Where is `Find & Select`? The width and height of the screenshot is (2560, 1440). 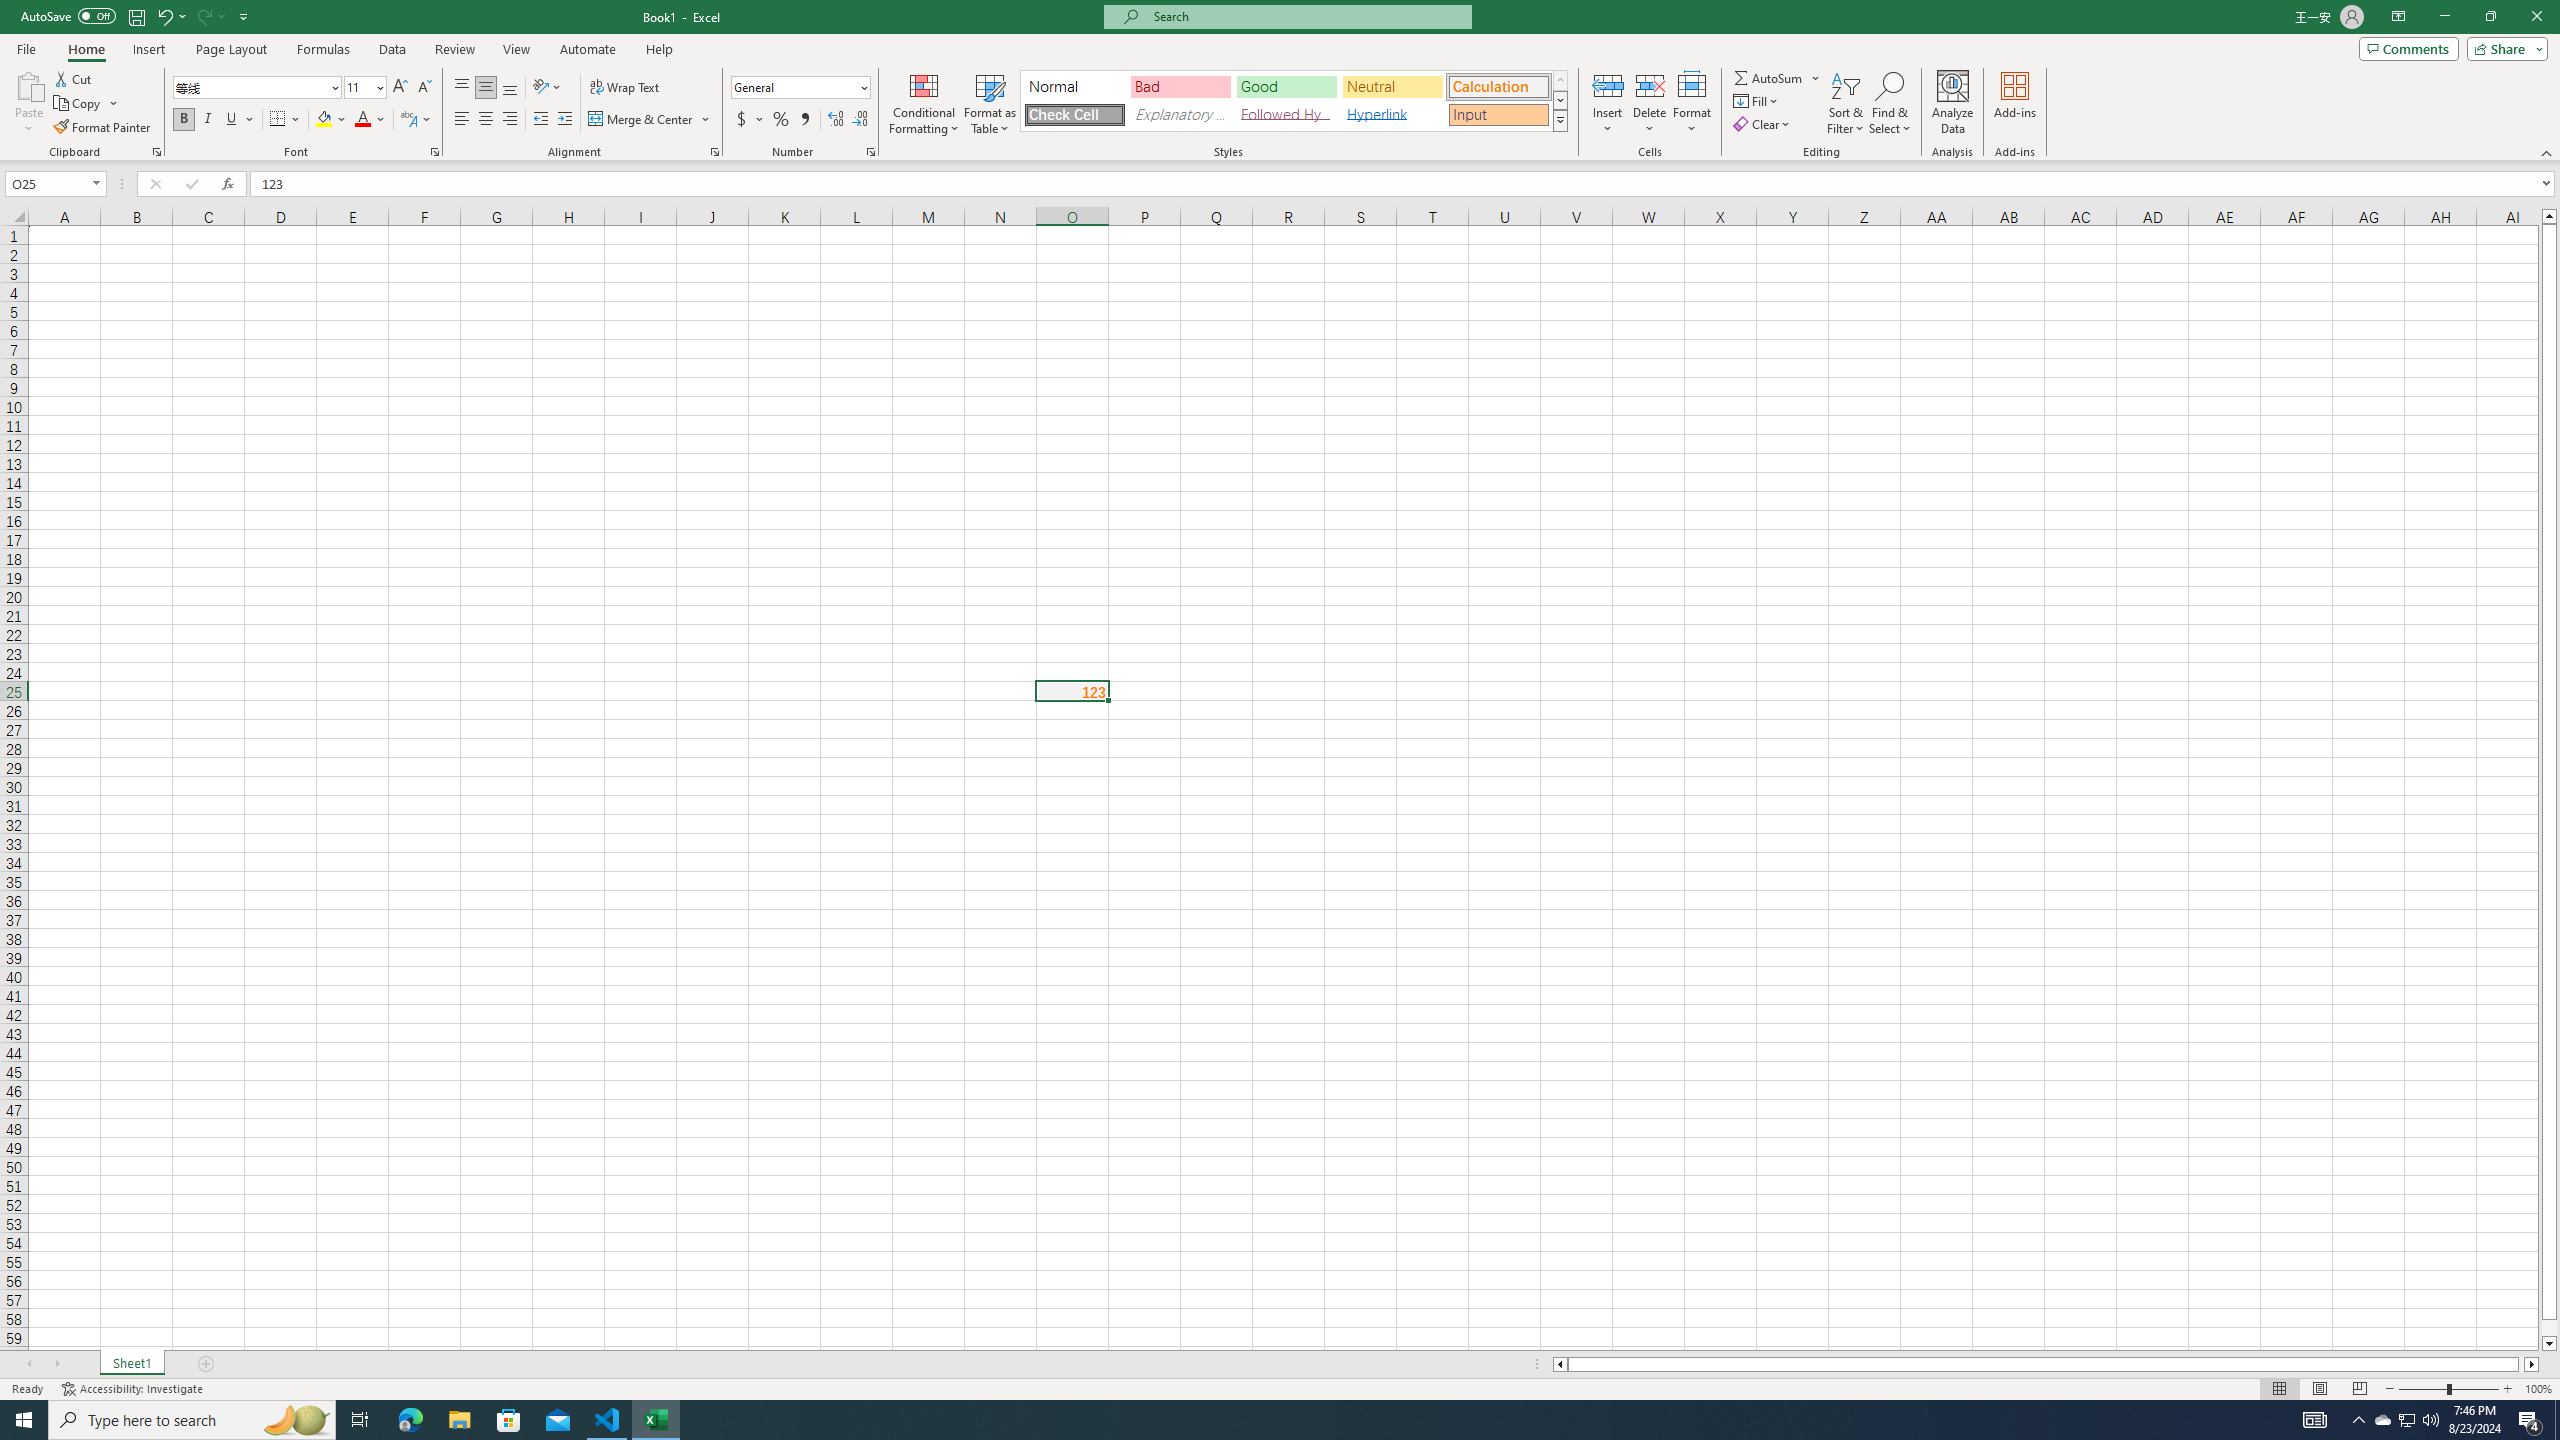
Find & Select is located at coordinates (1890, 103).